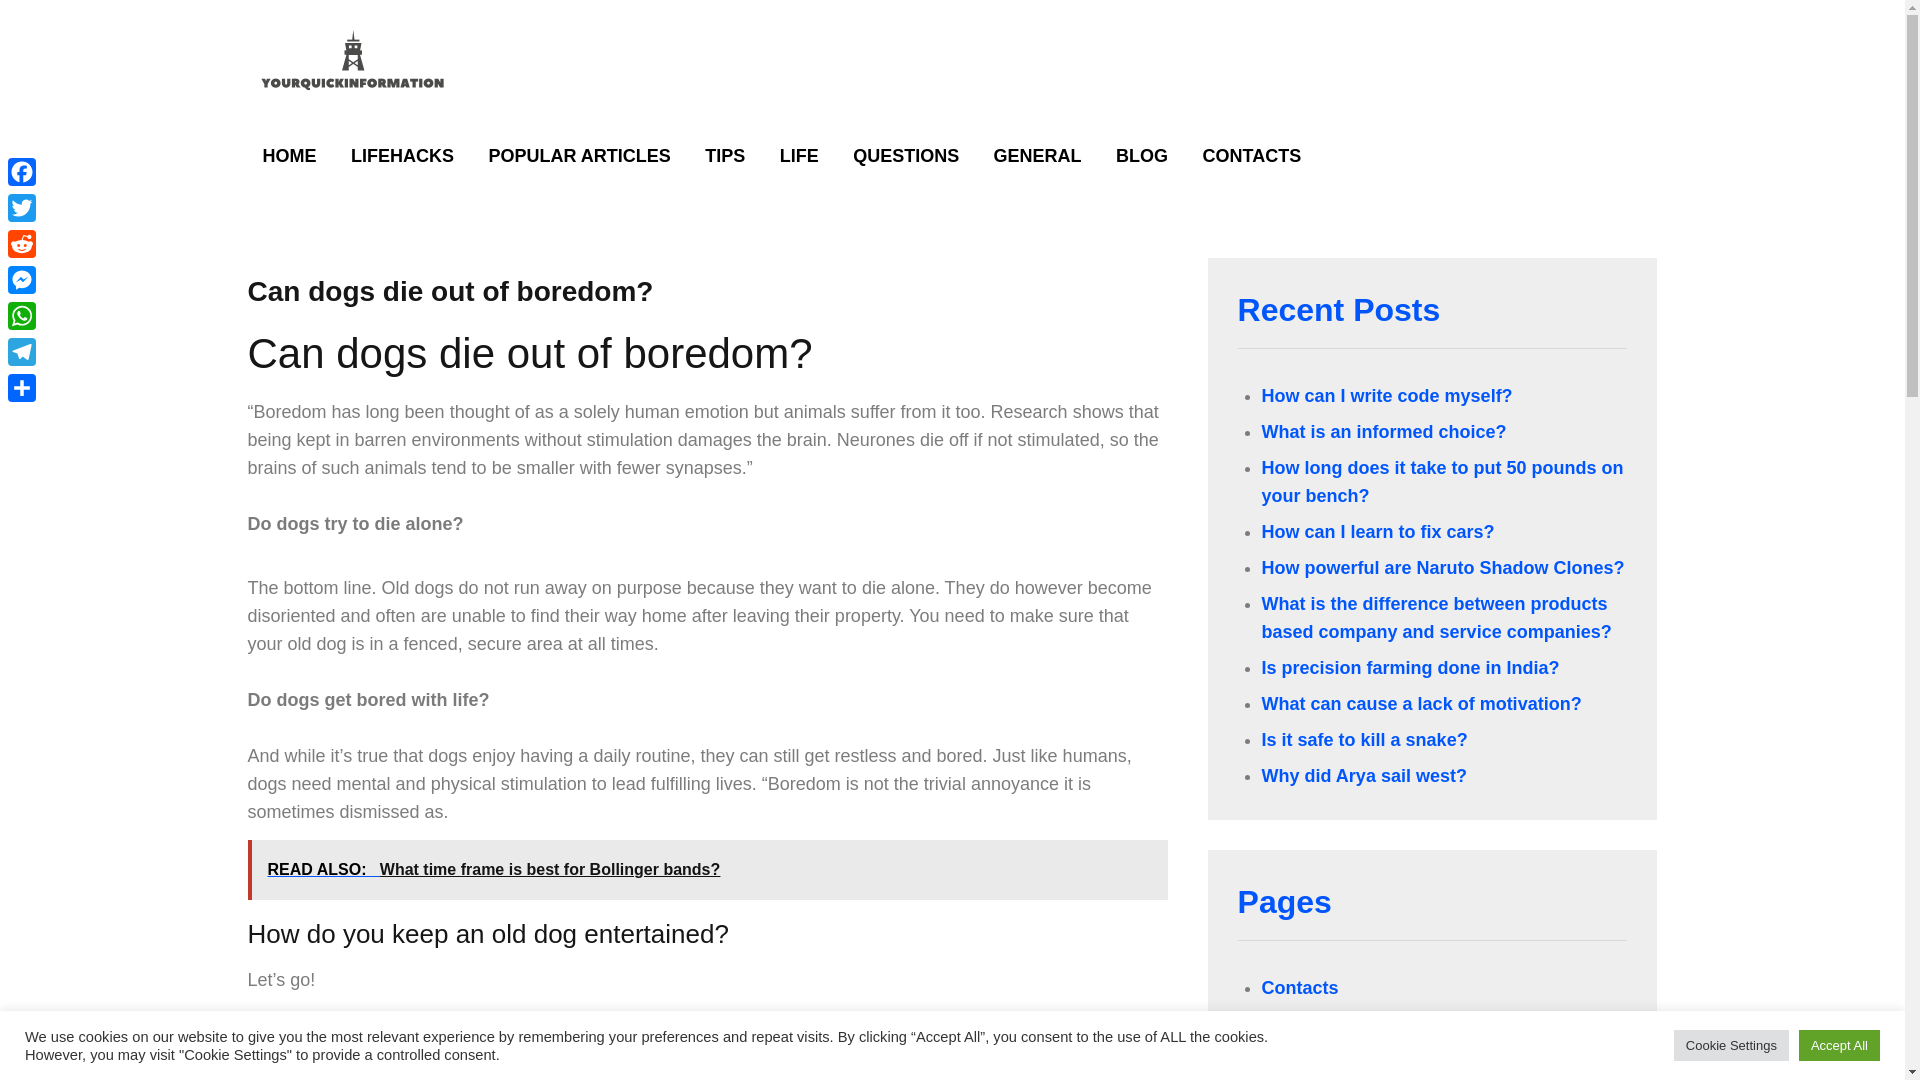 Image resolution: width=1920 pixels, height=1080 pixels. Describe the element at coordinates (22, 316) in the screenshot. I see `WhatsApp` at that location.